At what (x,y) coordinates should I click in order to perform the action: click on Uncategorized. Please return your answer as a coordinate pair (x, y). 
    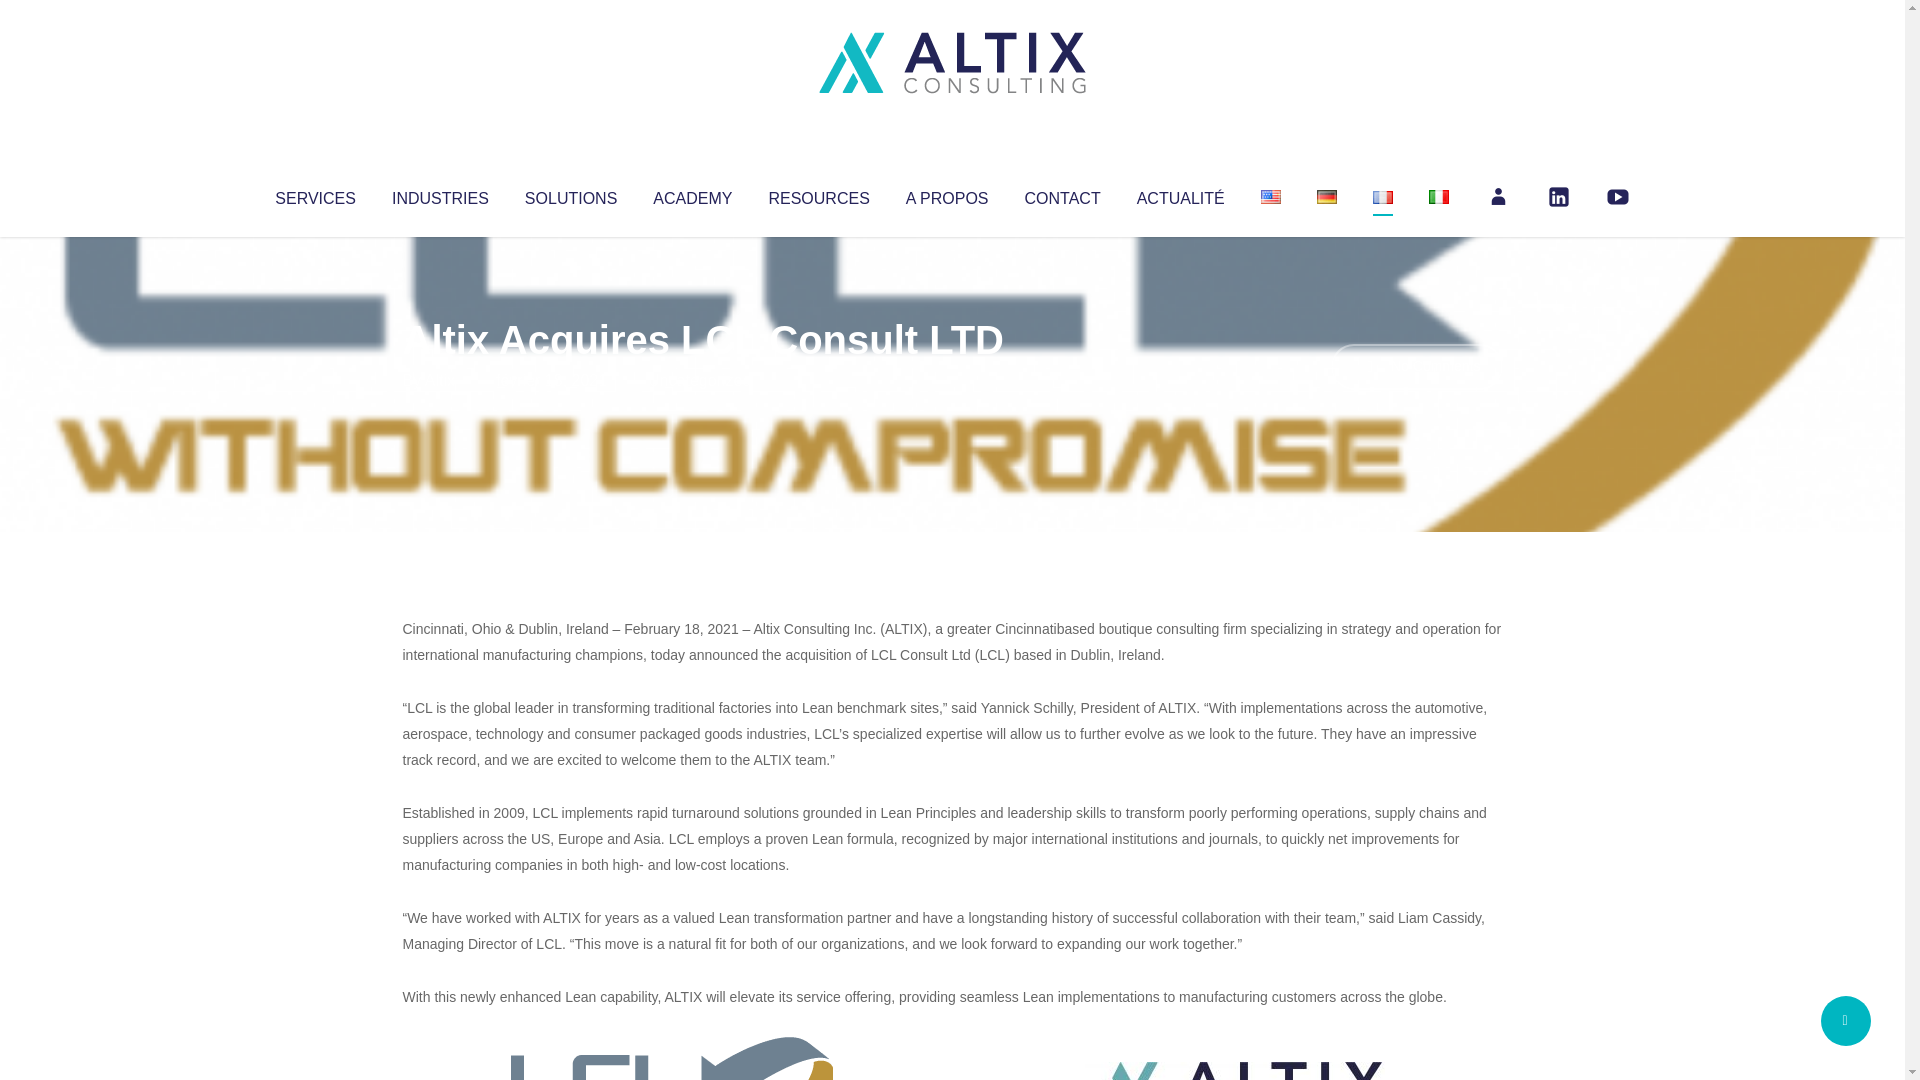
    Looking at the image, I should click on (699, 380).